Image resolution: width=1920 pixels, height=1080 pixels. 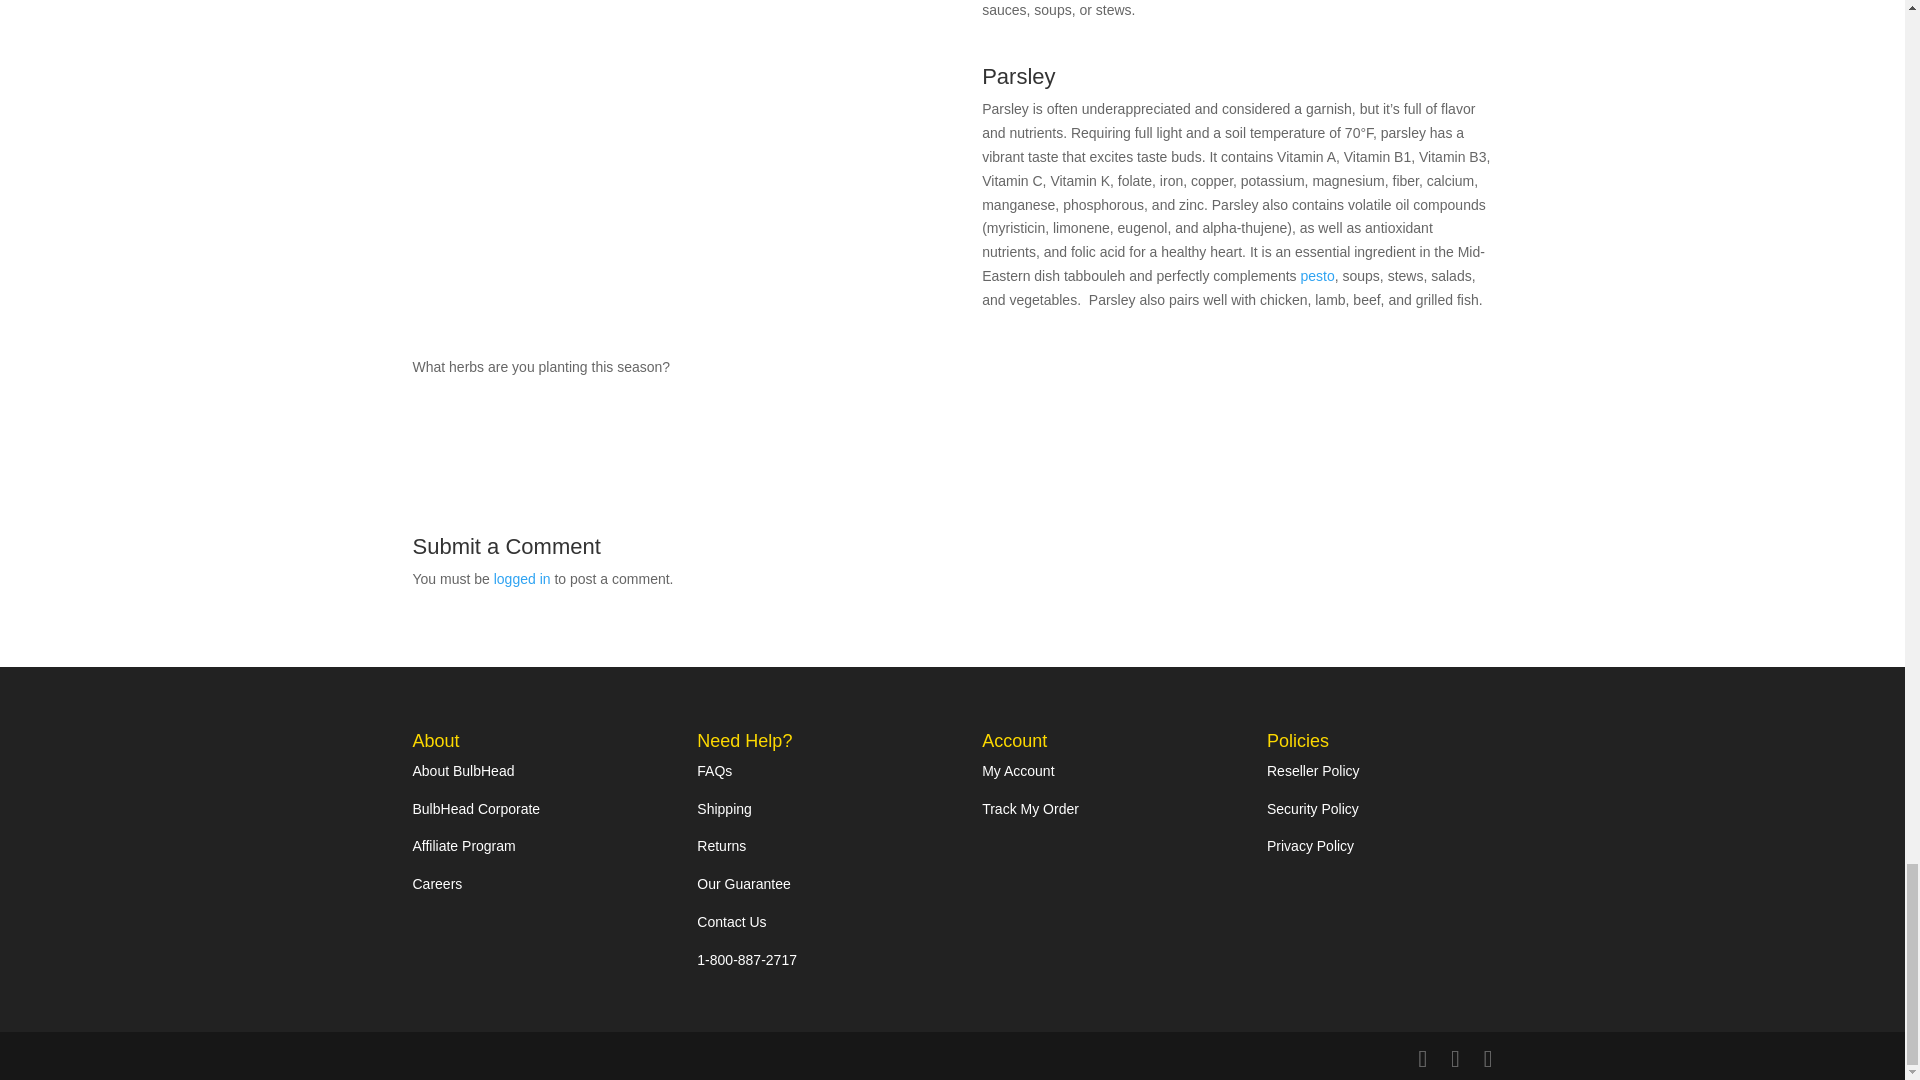 I want to click on Contact Us, so click(x=731, y=921).